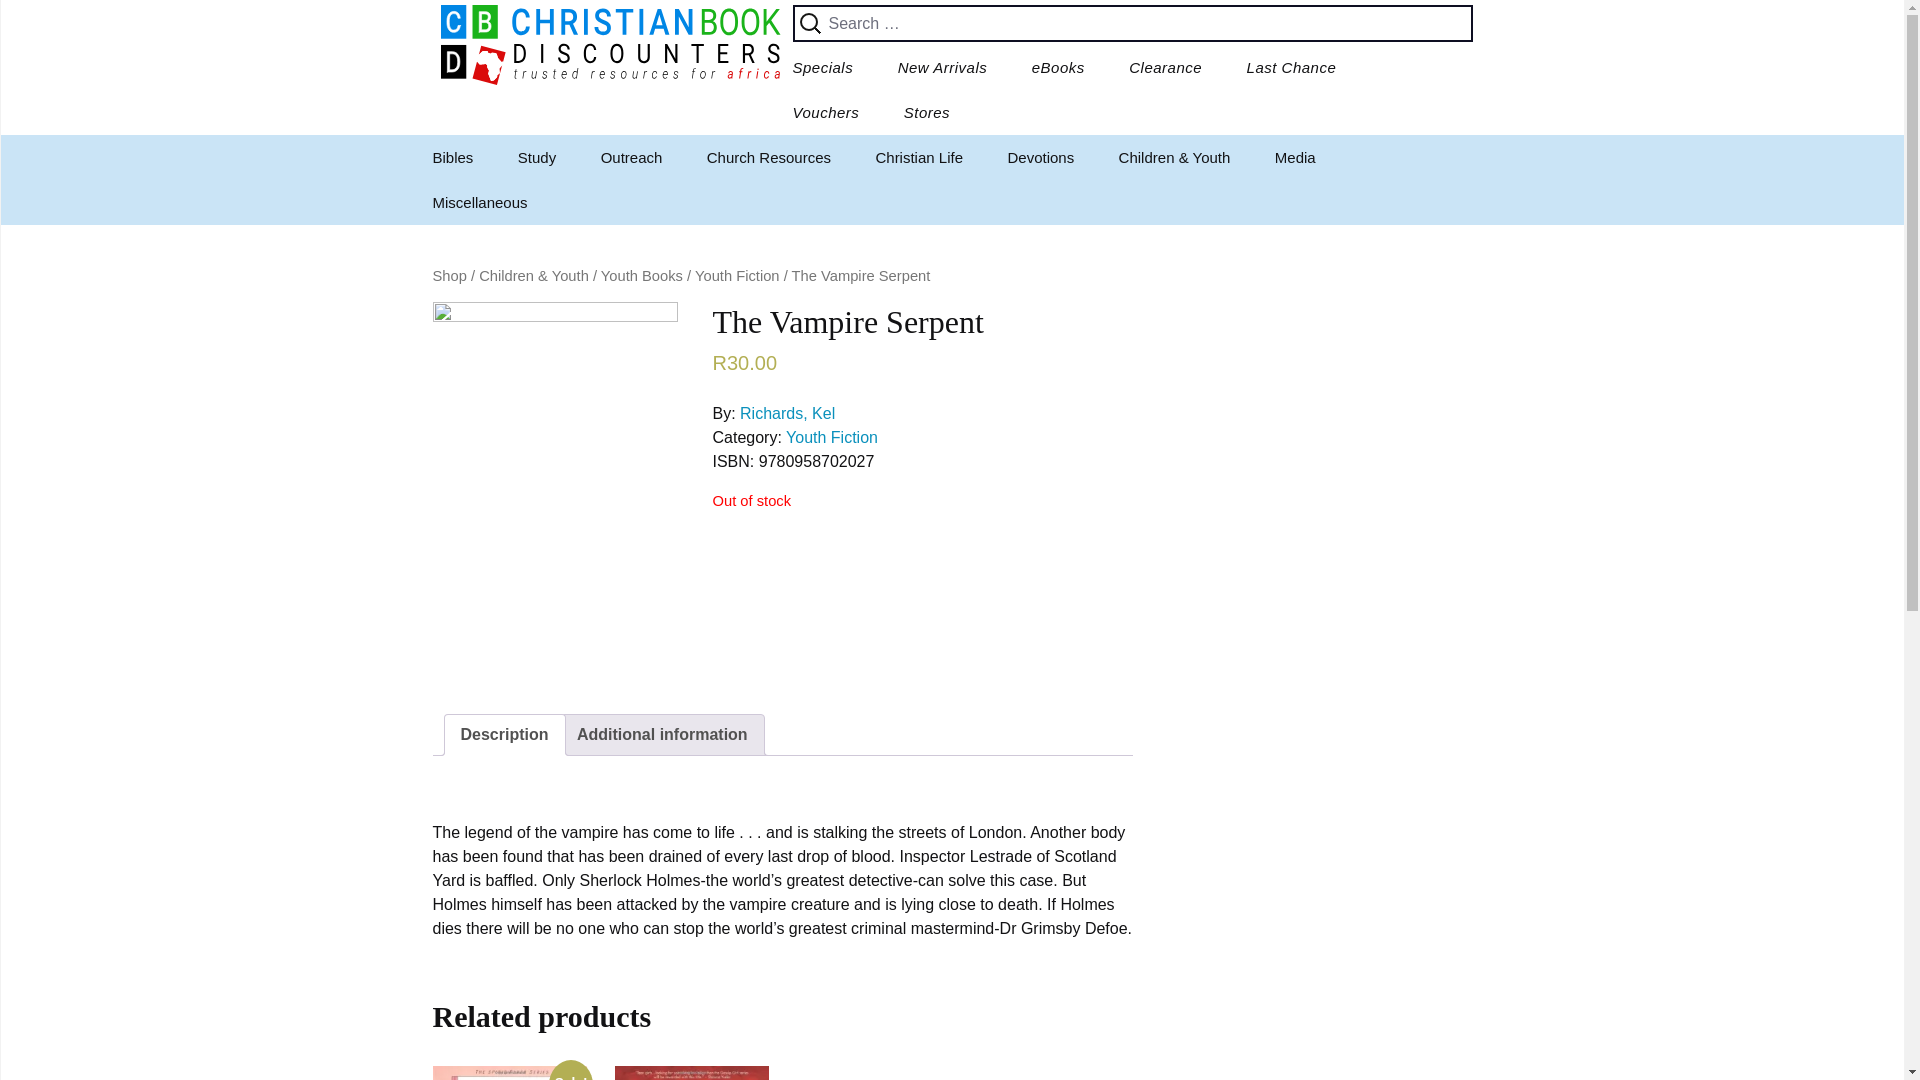 The height and width of the screenshot is (1080, 1920). I want to click on New Arrivals, so click(942, 67).